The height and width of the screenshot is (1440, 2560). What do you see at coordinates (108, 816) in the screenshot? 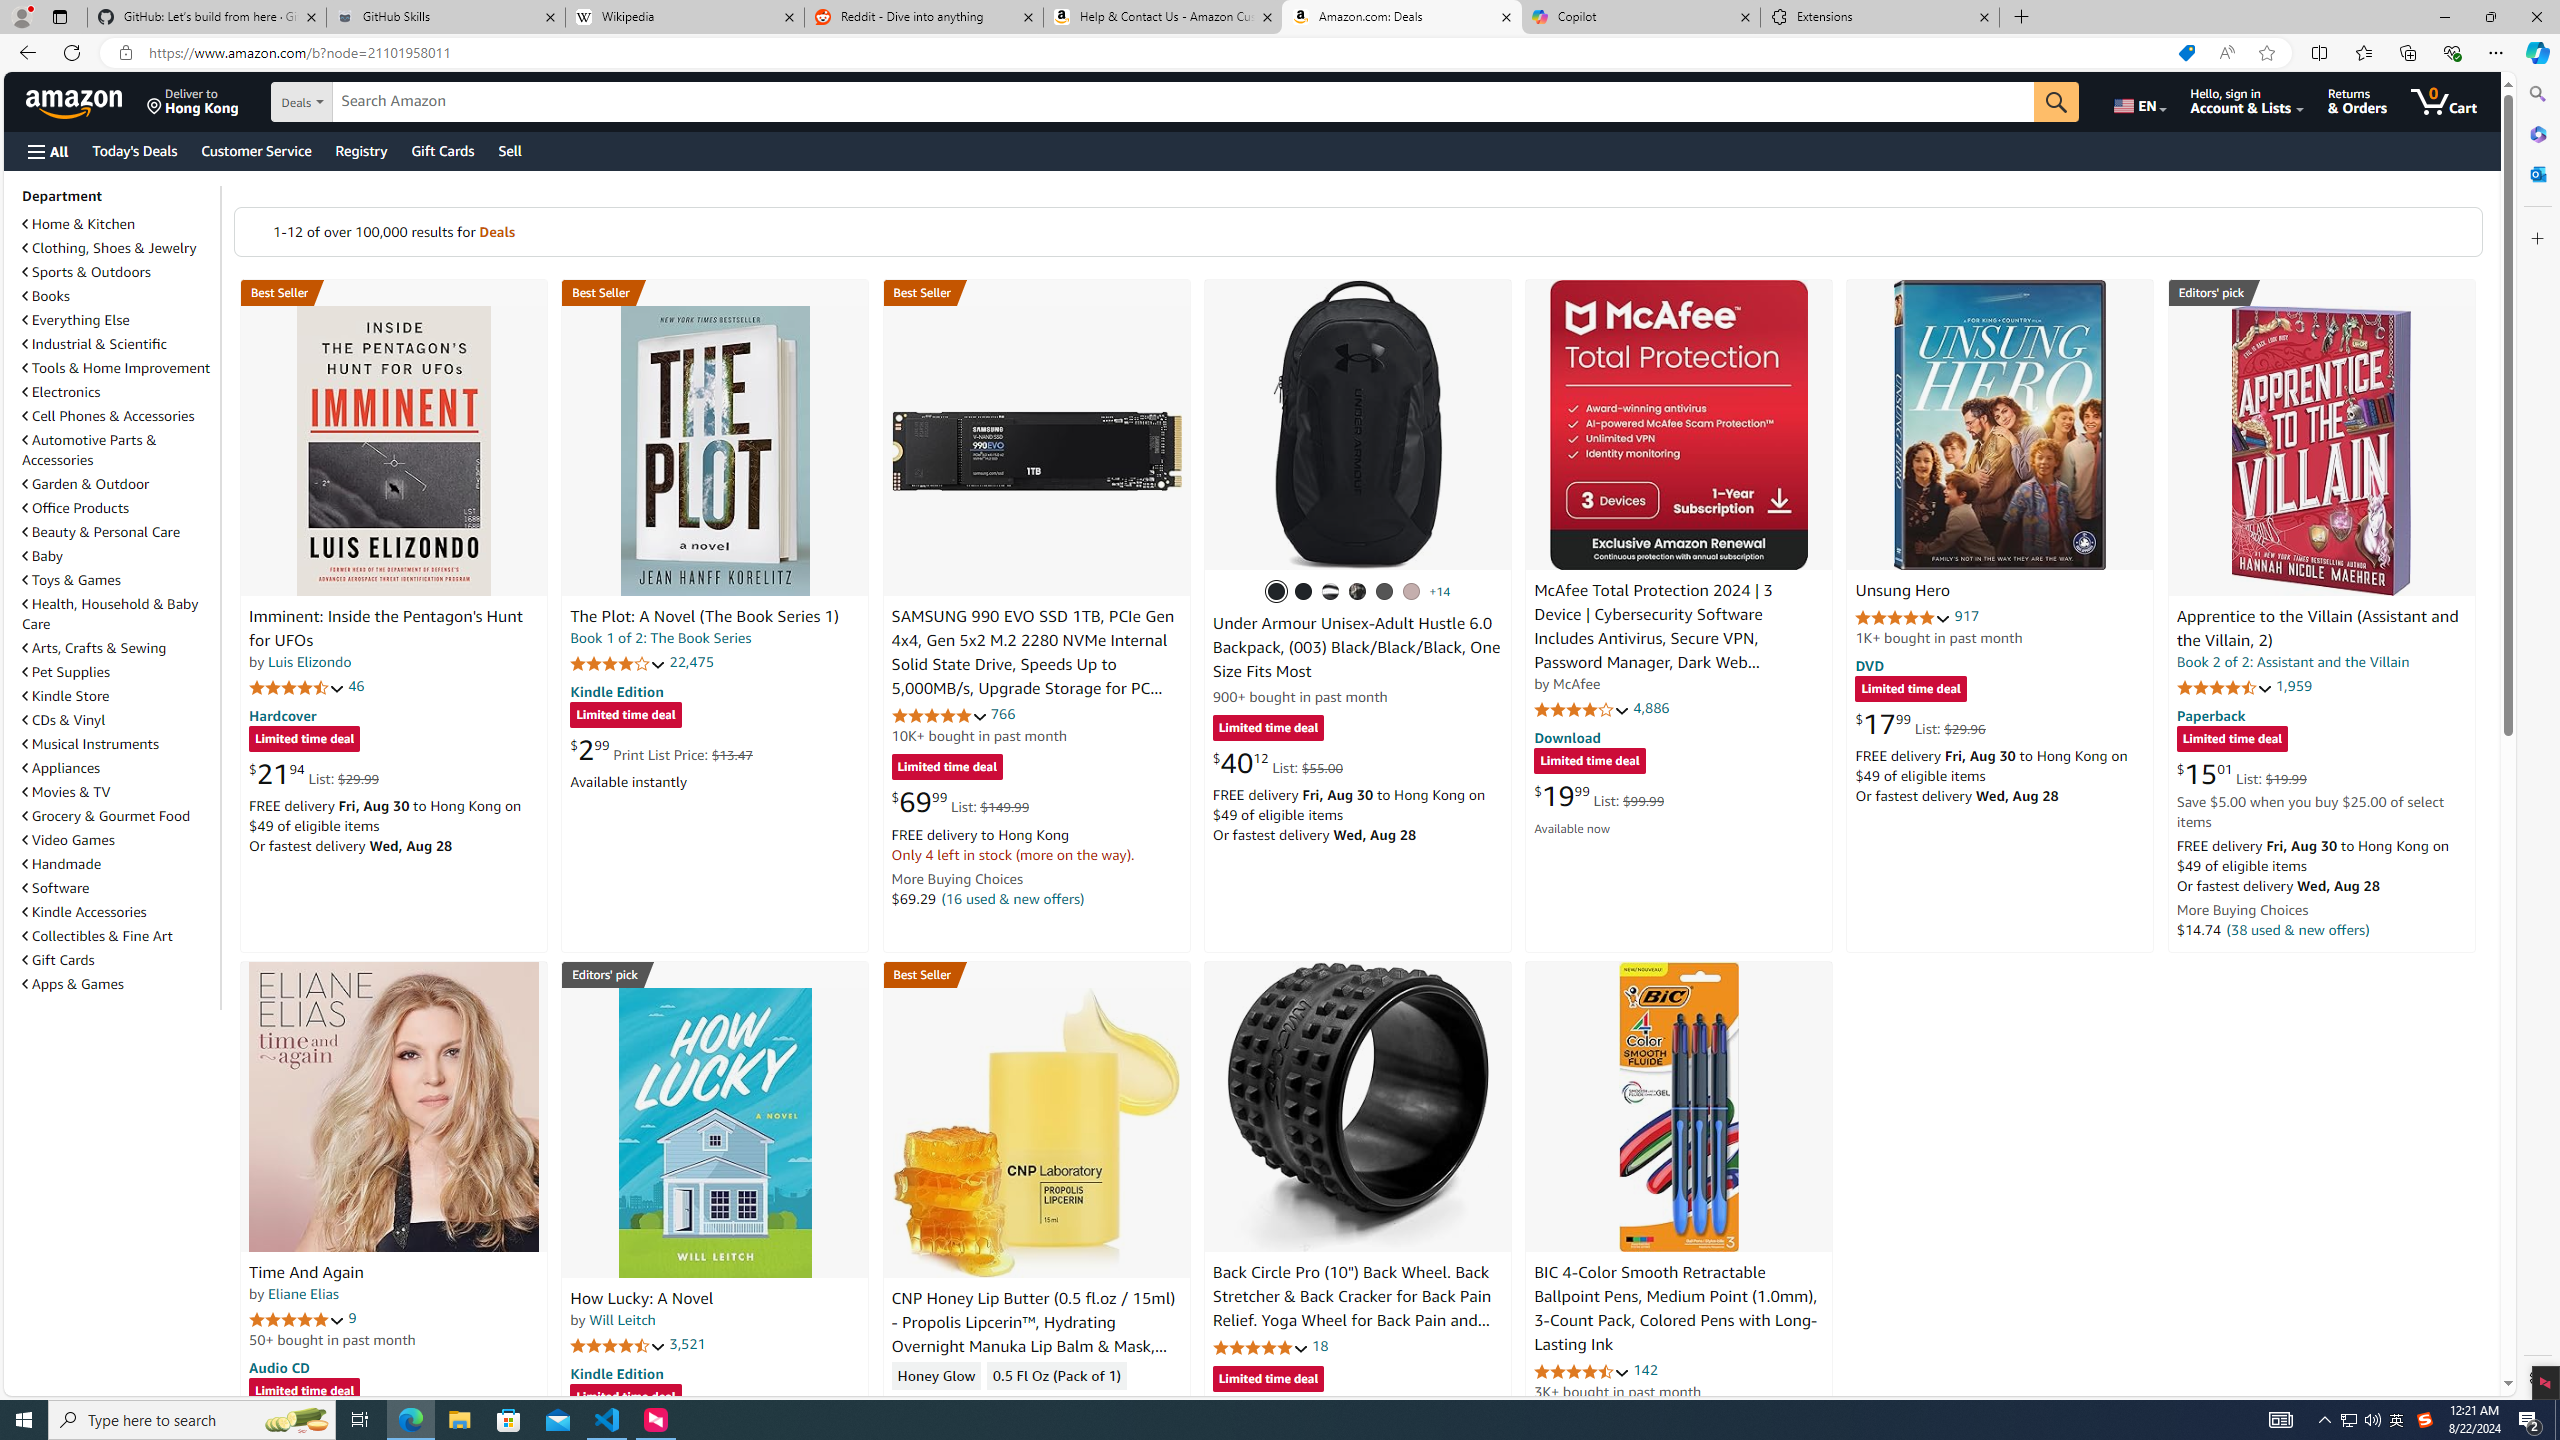
I see `Grocery & Gourmet Food` at bounding box center [108, 816].